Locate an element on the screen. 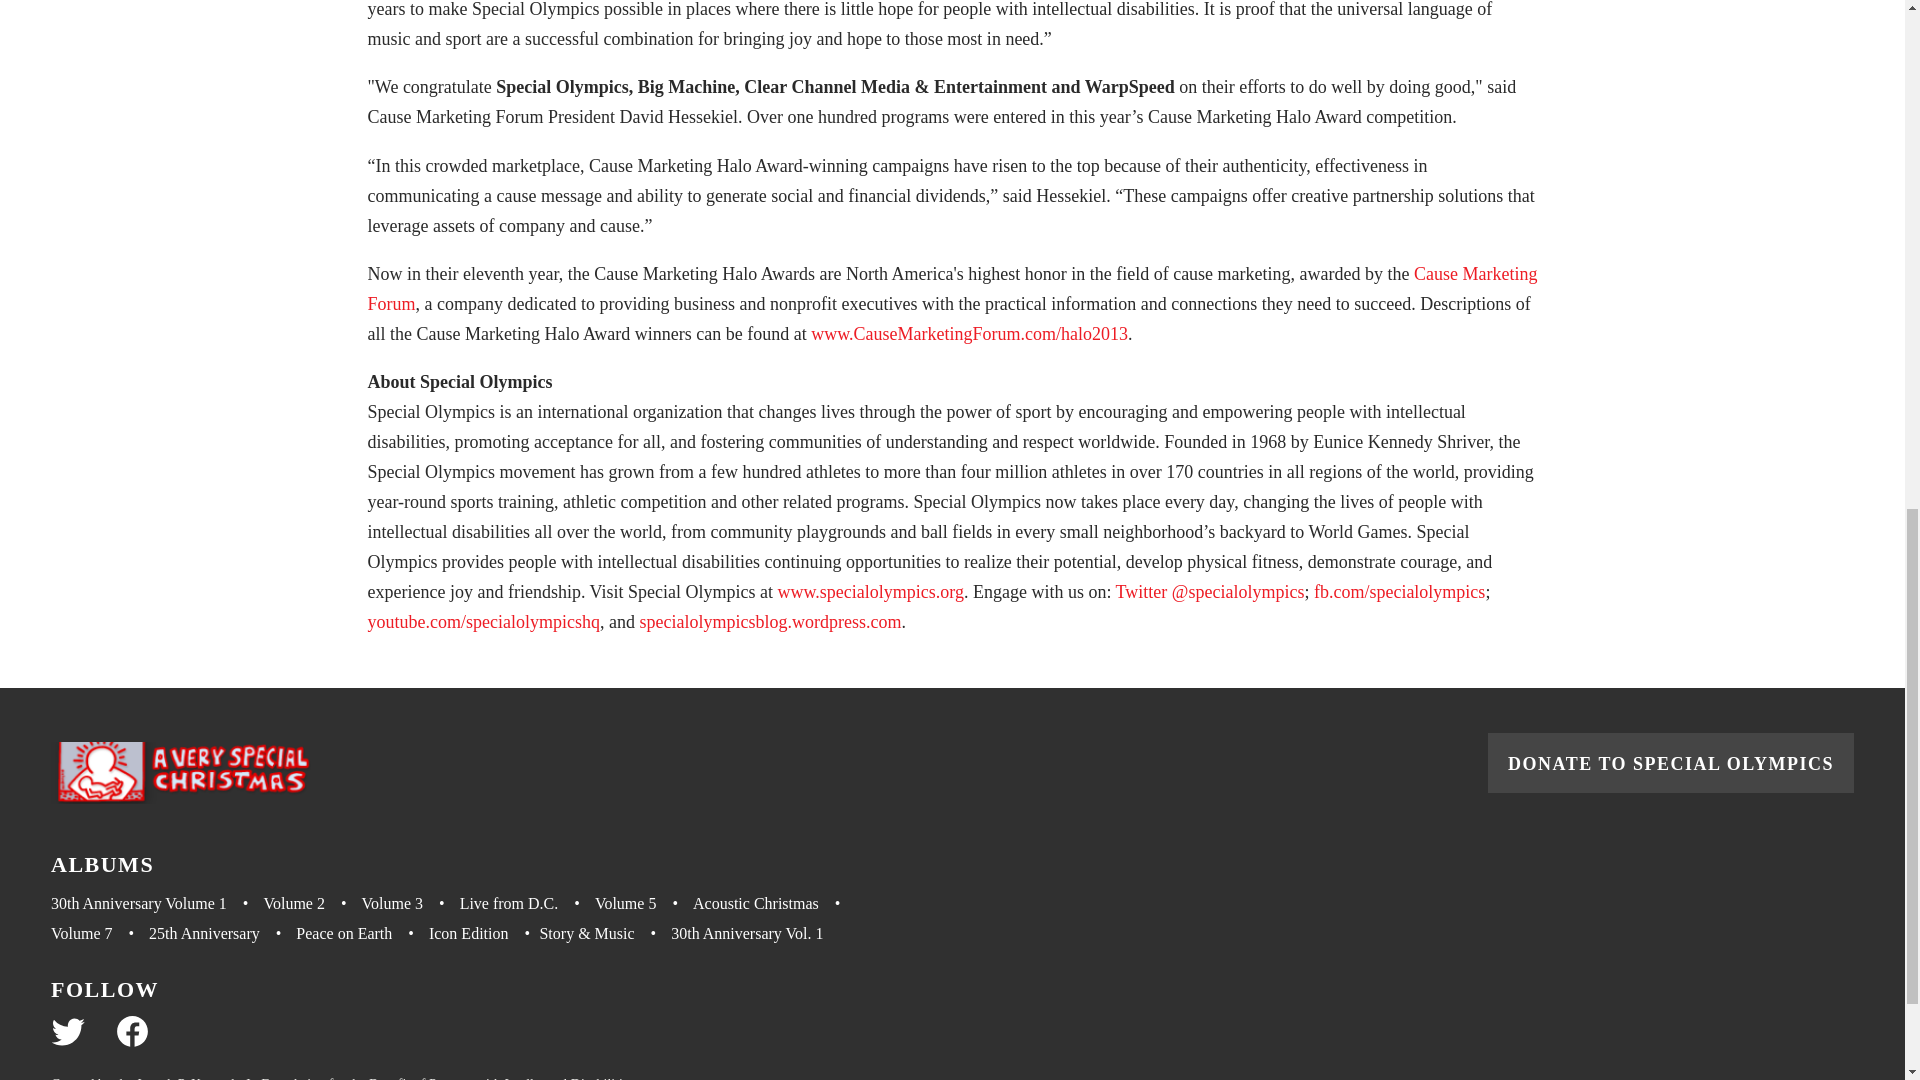 The image size is (1920, 1080). Volume 5 is located at coordinates (644, 904).